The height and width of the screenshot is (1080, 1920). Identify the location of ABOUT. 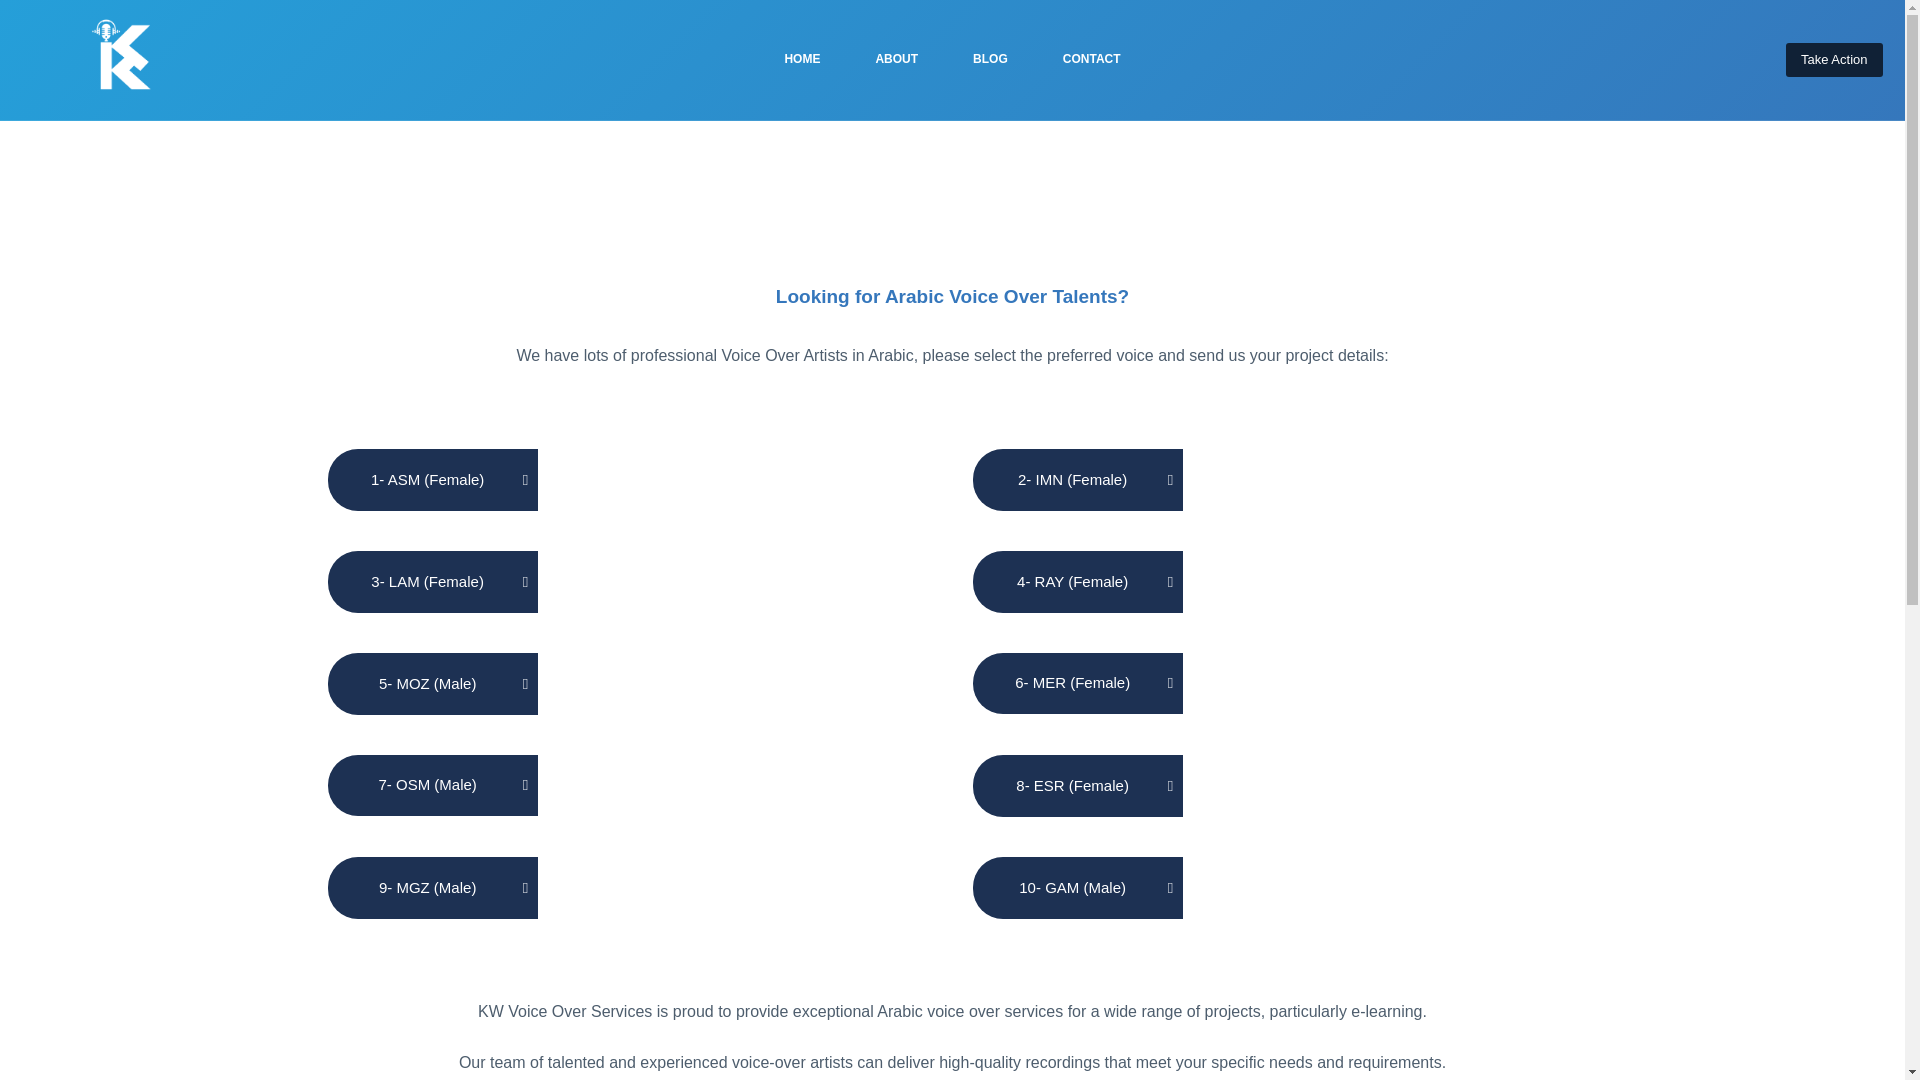
(897, 60).